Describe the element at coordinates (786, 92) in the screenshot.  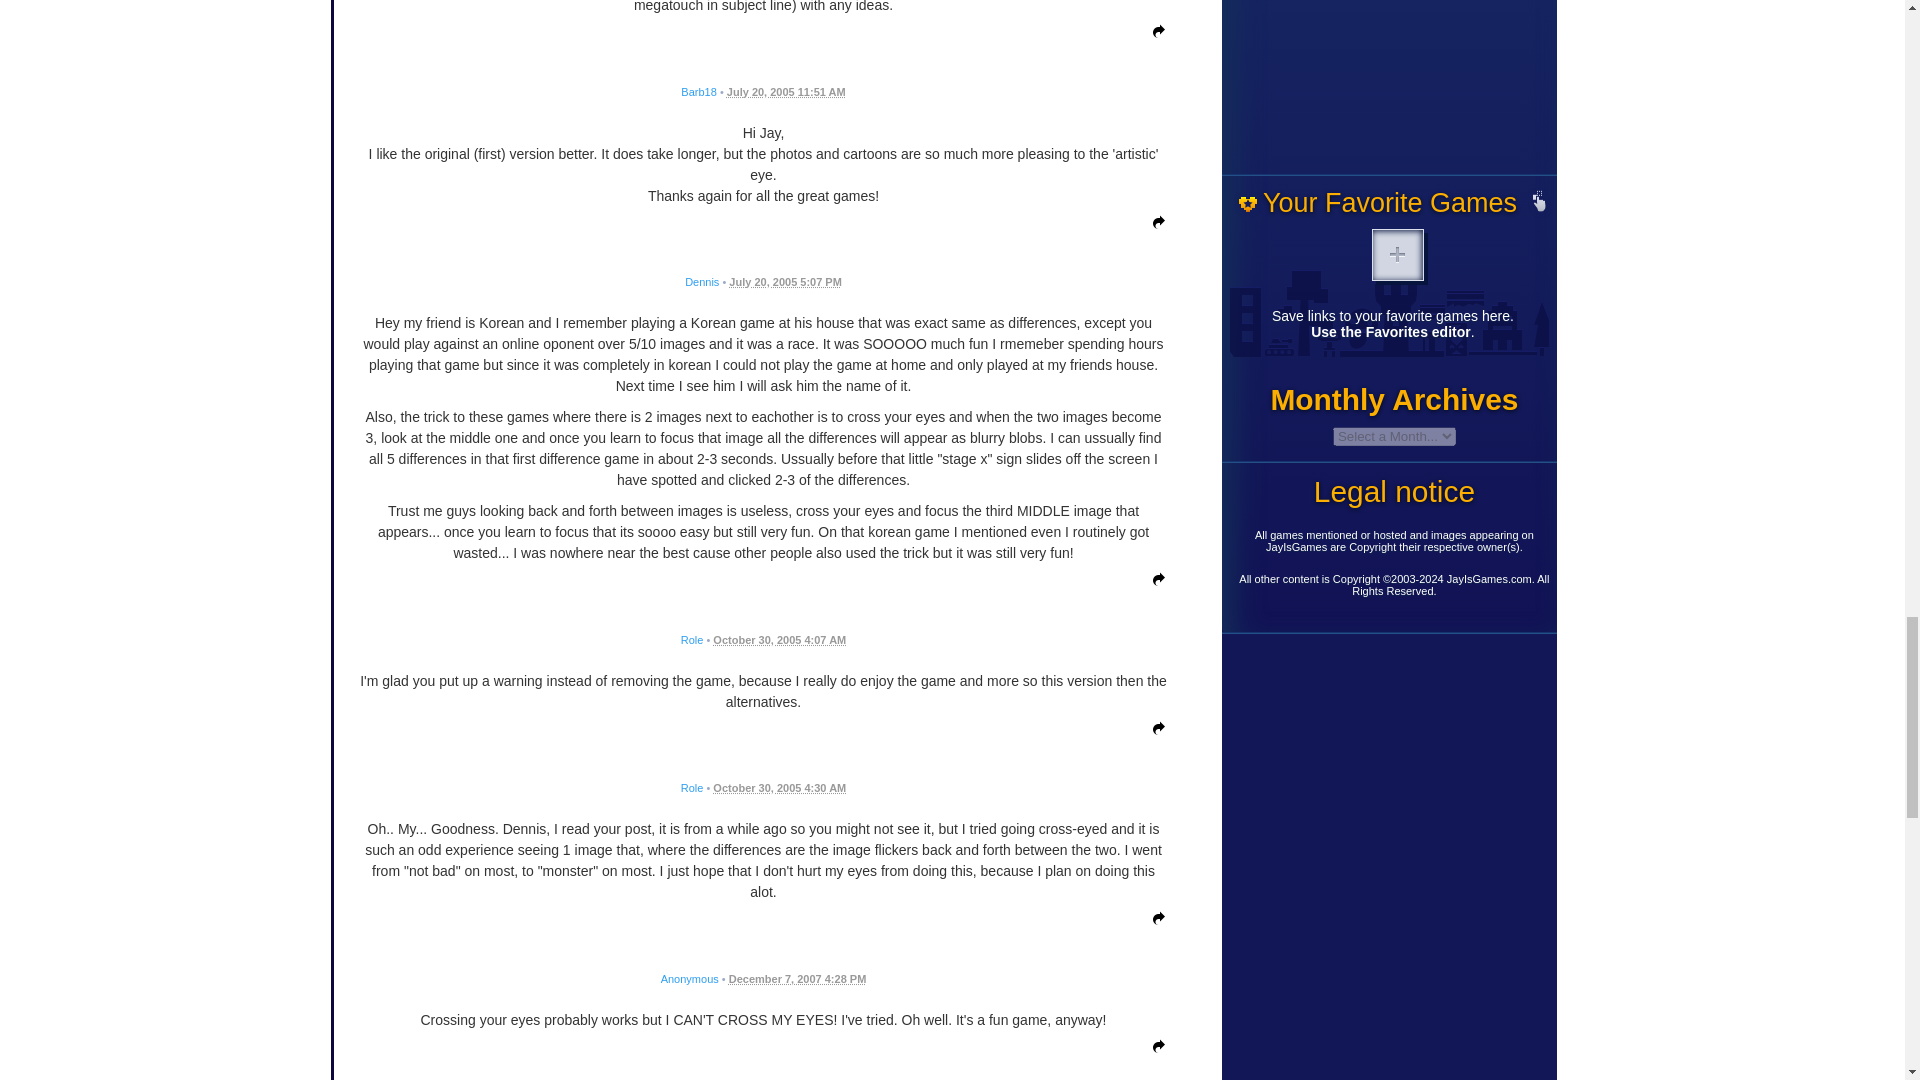
I see `2005-07-20T11:51:38-05:00` at that location.